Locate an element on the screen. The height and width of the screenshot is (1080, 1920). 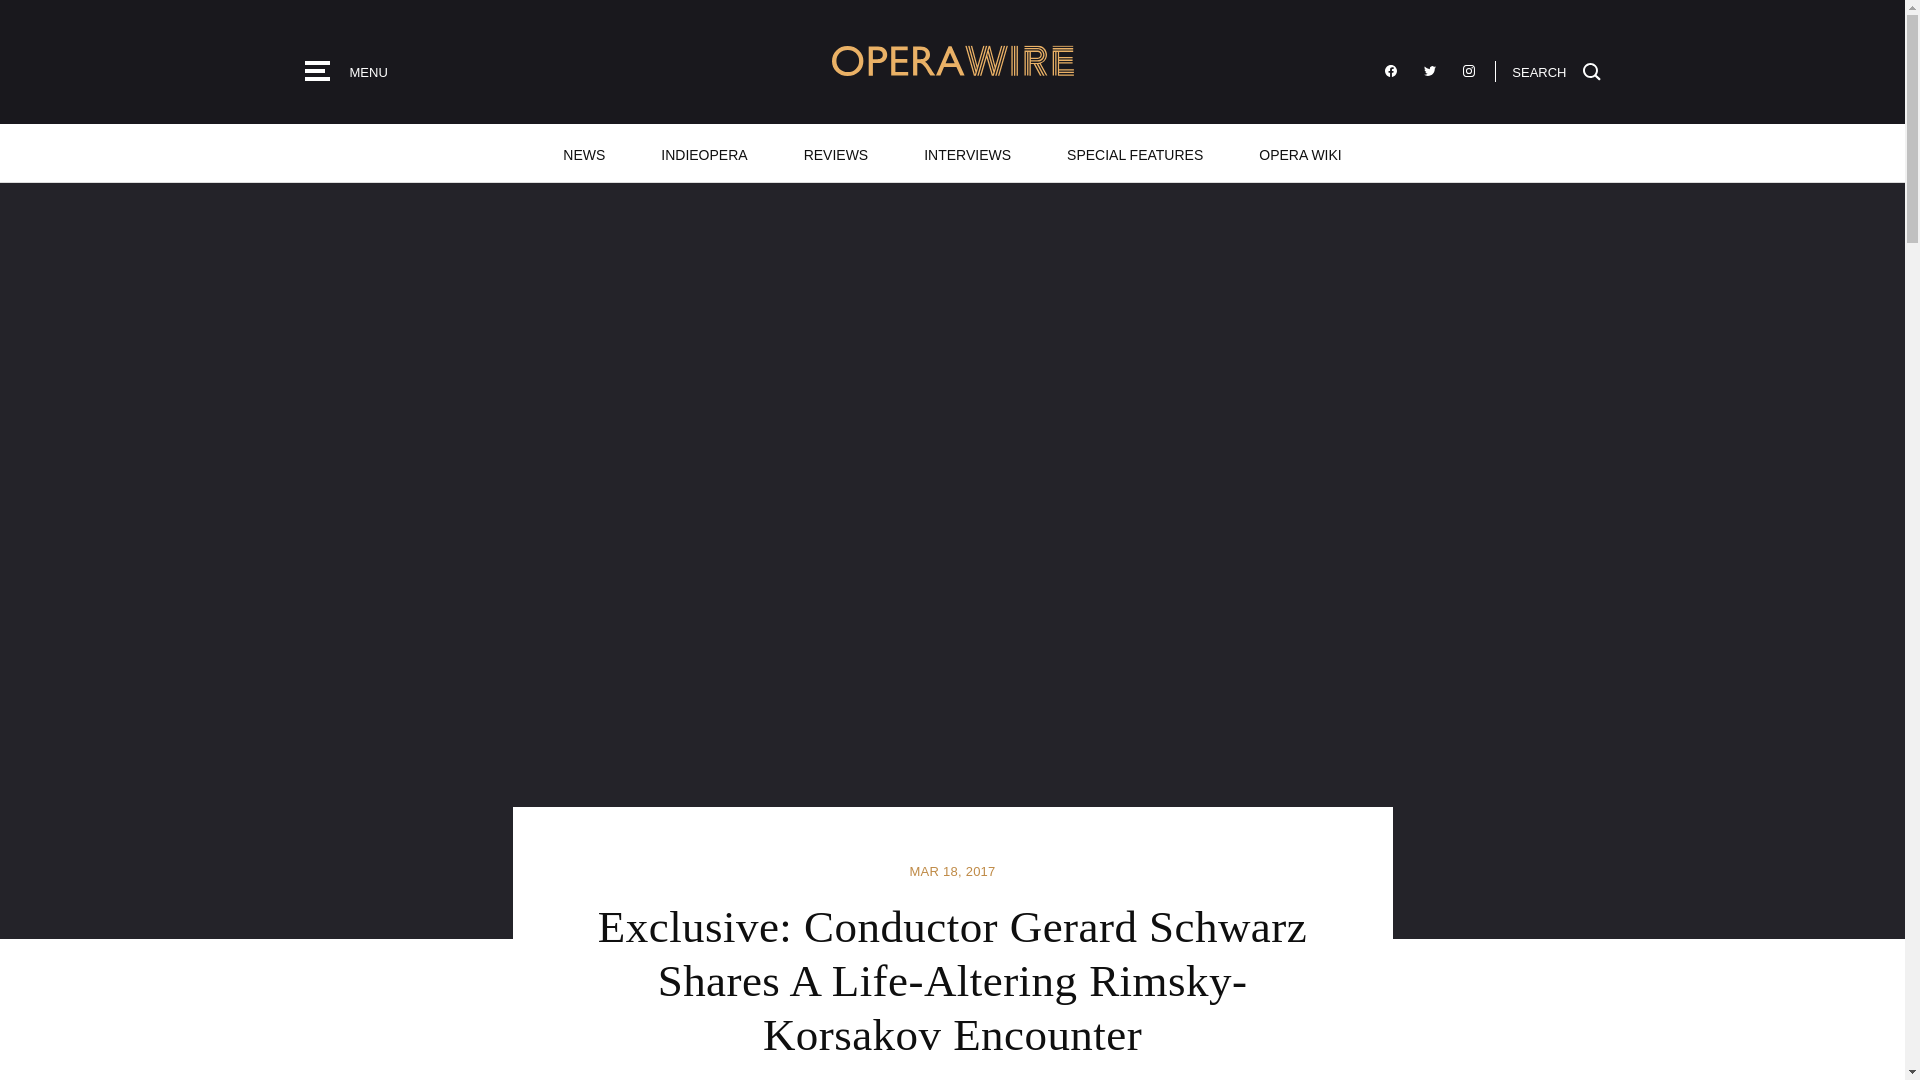
SPECIAL FEATURES is located at coordinates (1134, 153).